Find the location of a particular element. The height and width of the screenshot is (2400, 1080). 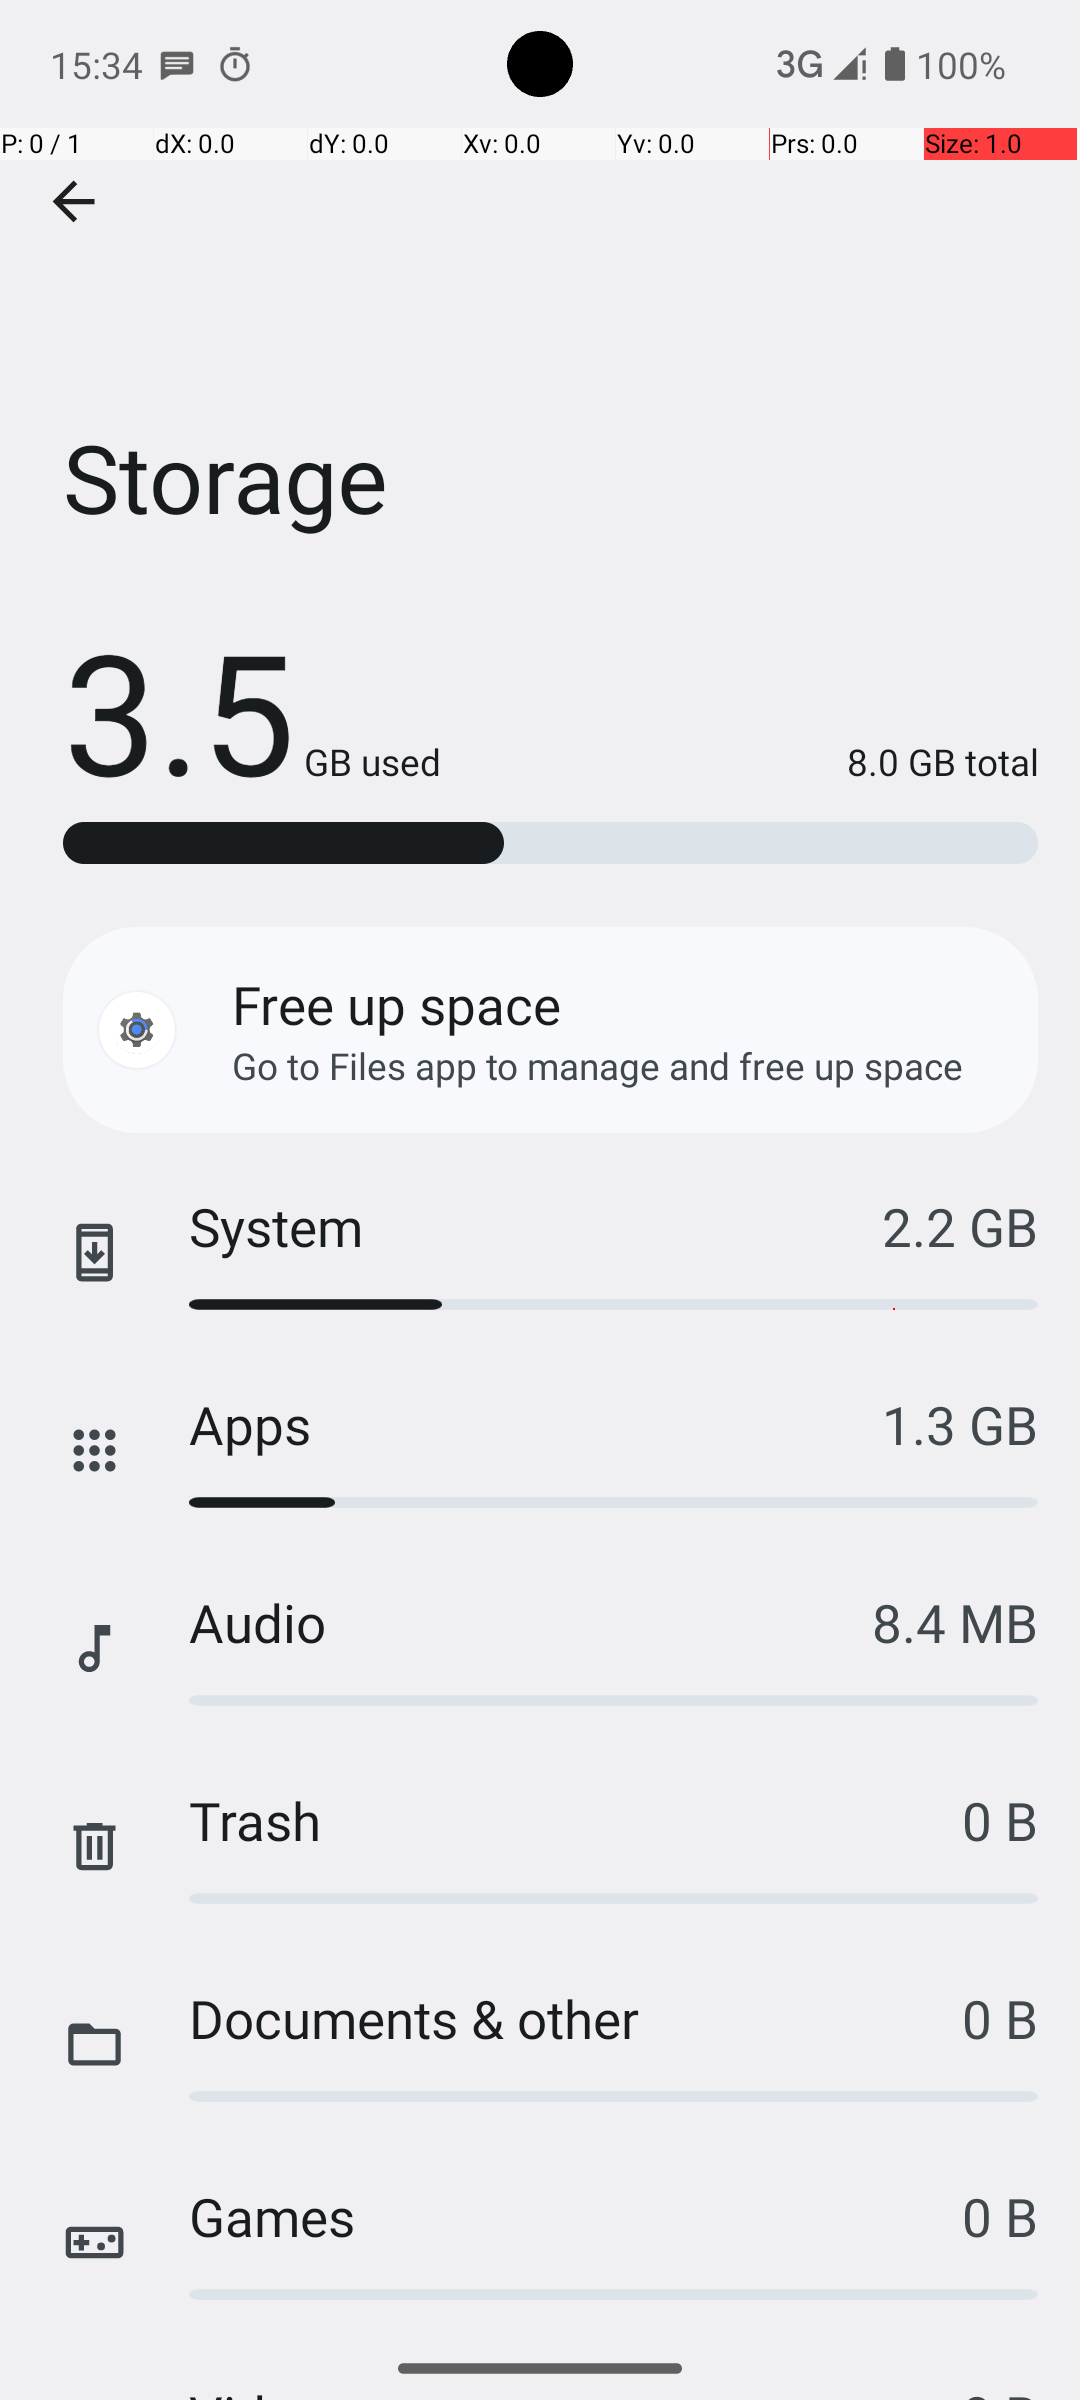

Go to Files app to manage and free up space is located at coordinates (598, 1066).